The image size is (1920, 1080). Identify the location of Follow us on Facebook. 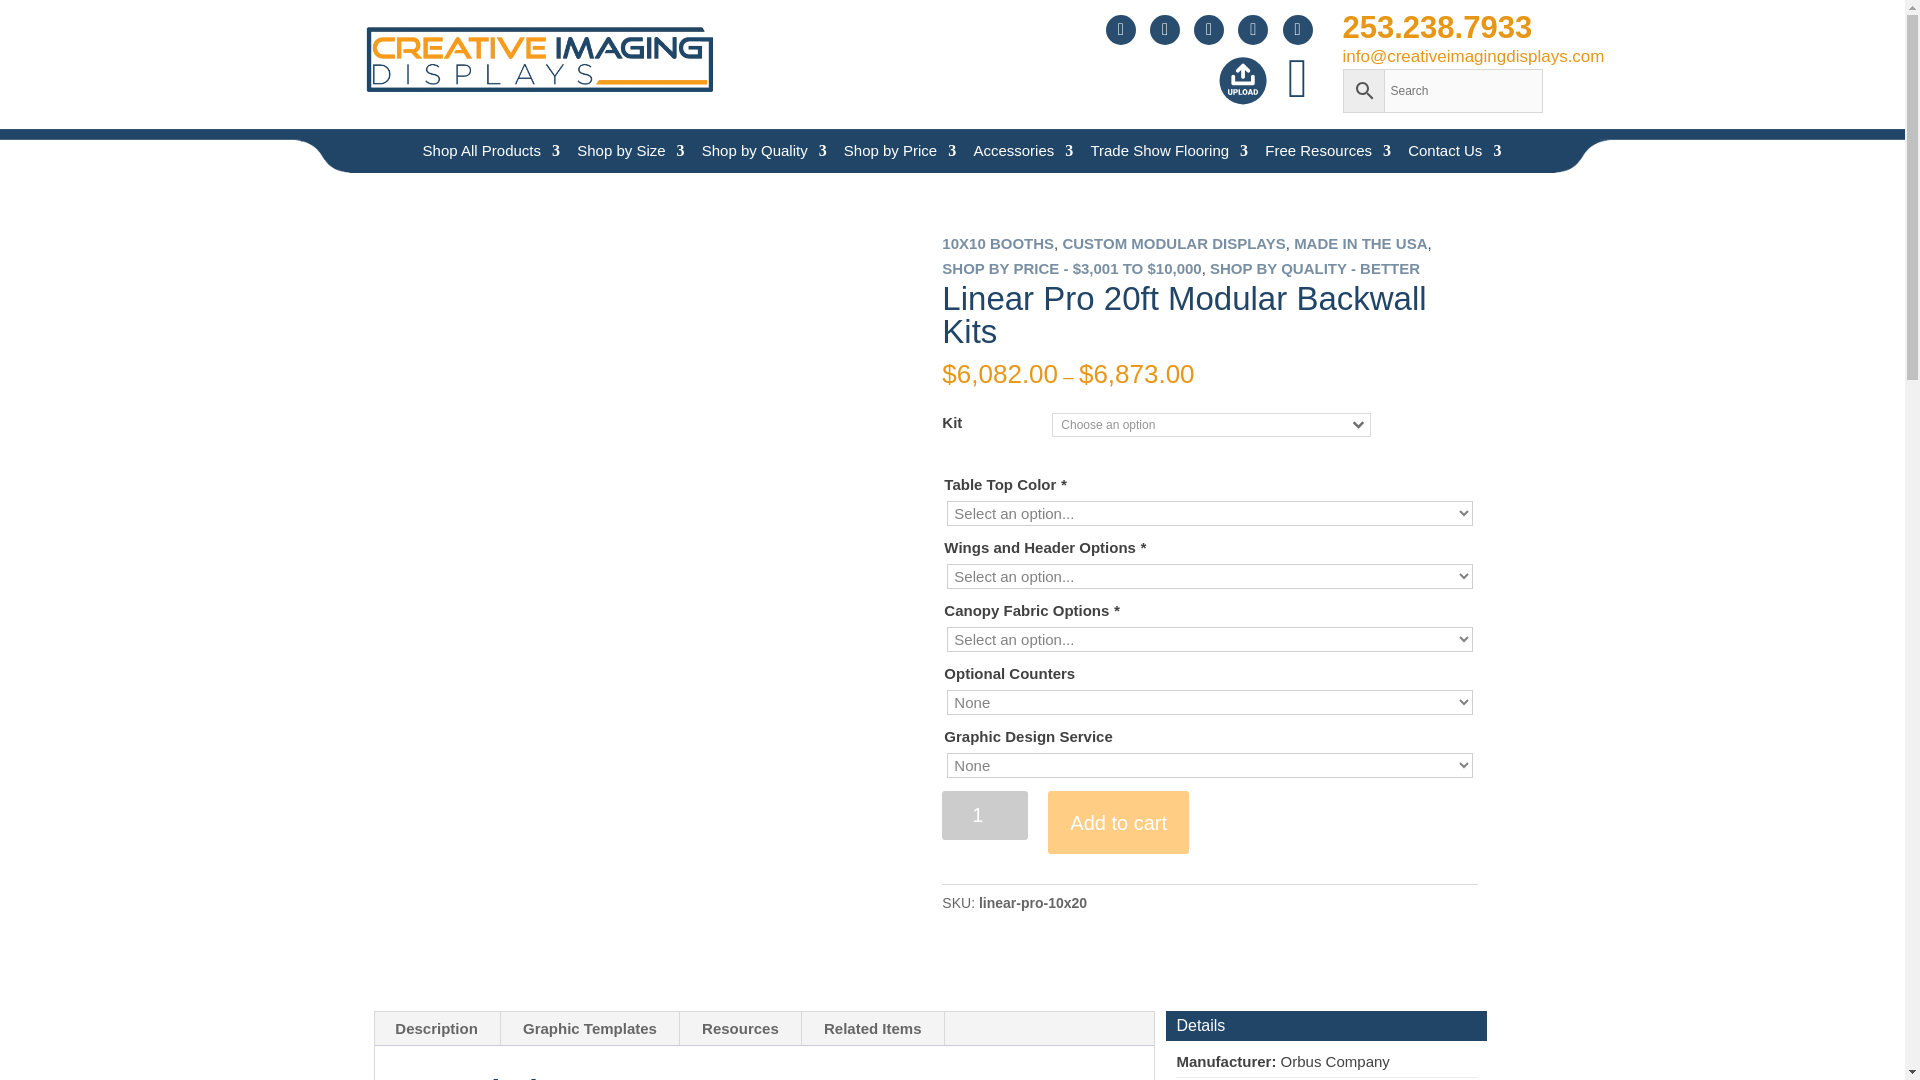
(1296, 30).